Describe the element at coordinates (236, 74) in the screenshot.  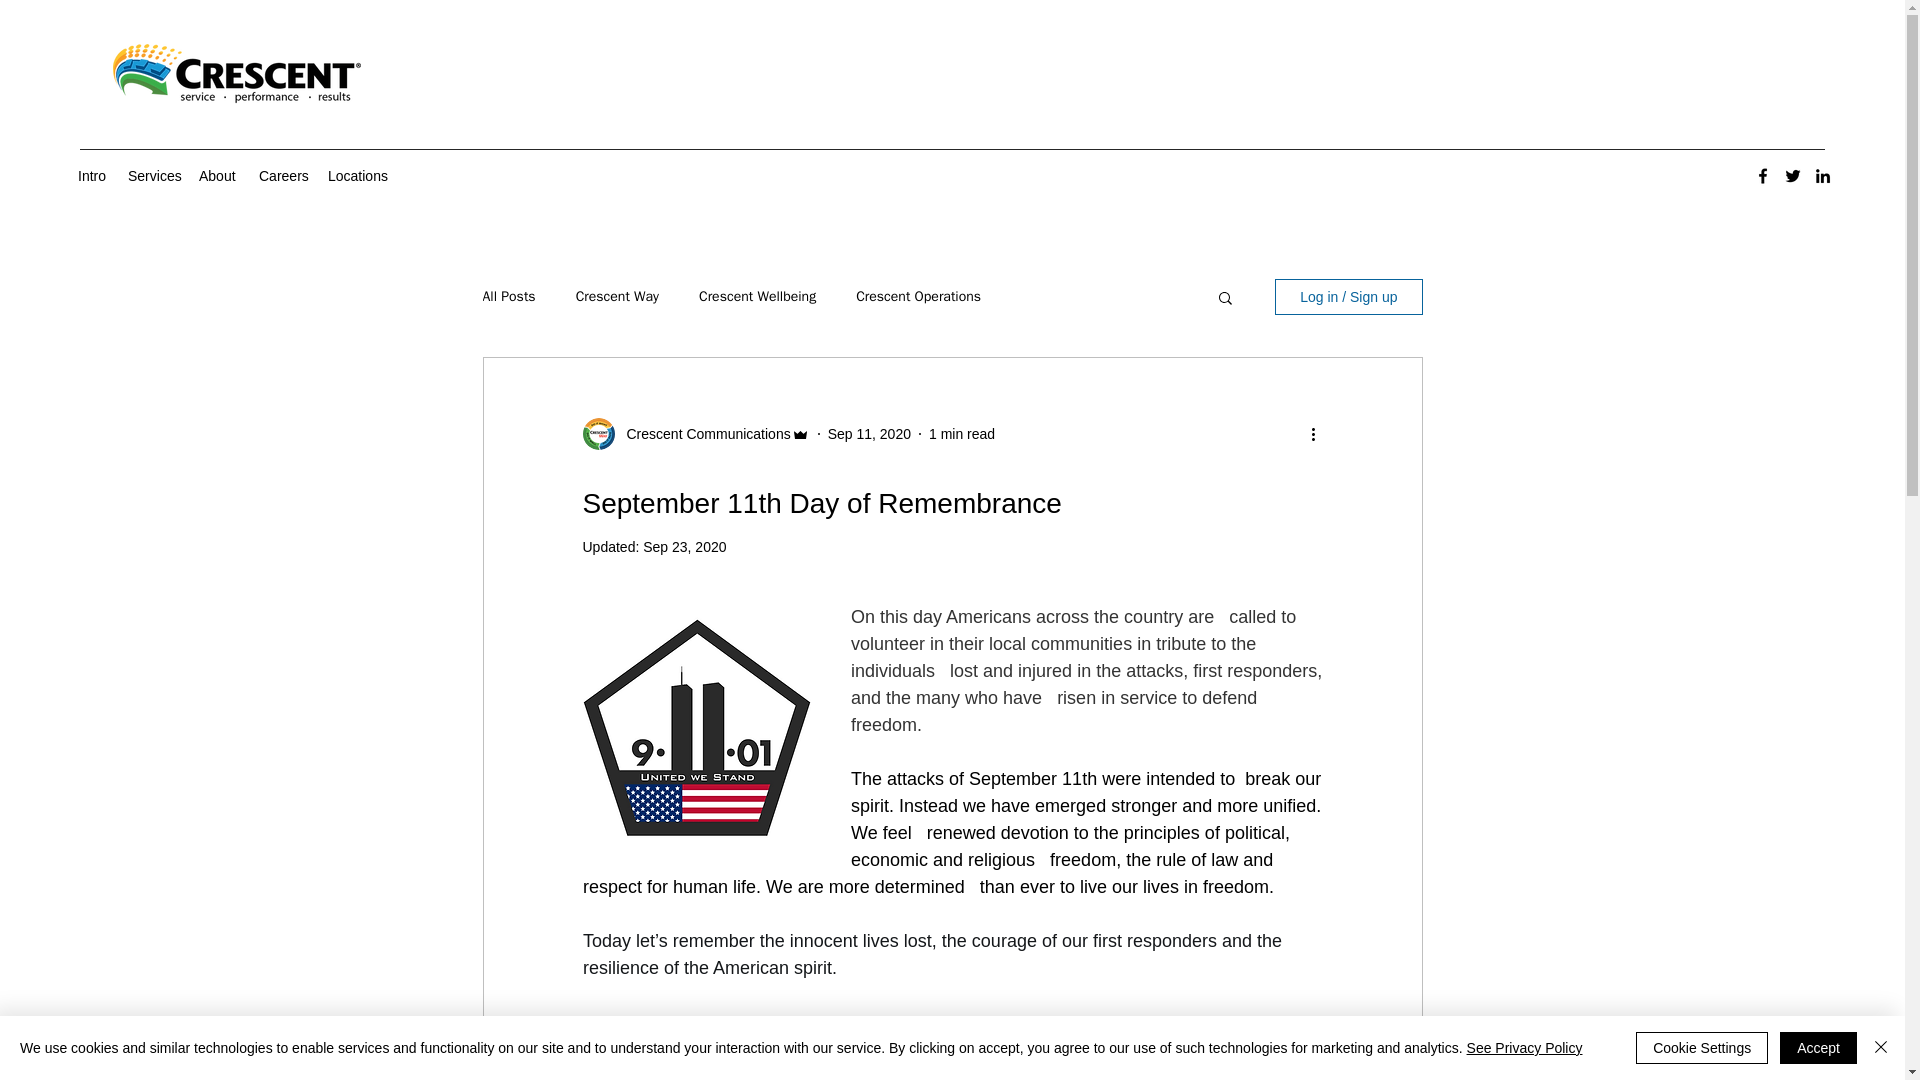
I see `Crescet Logo` at that location.